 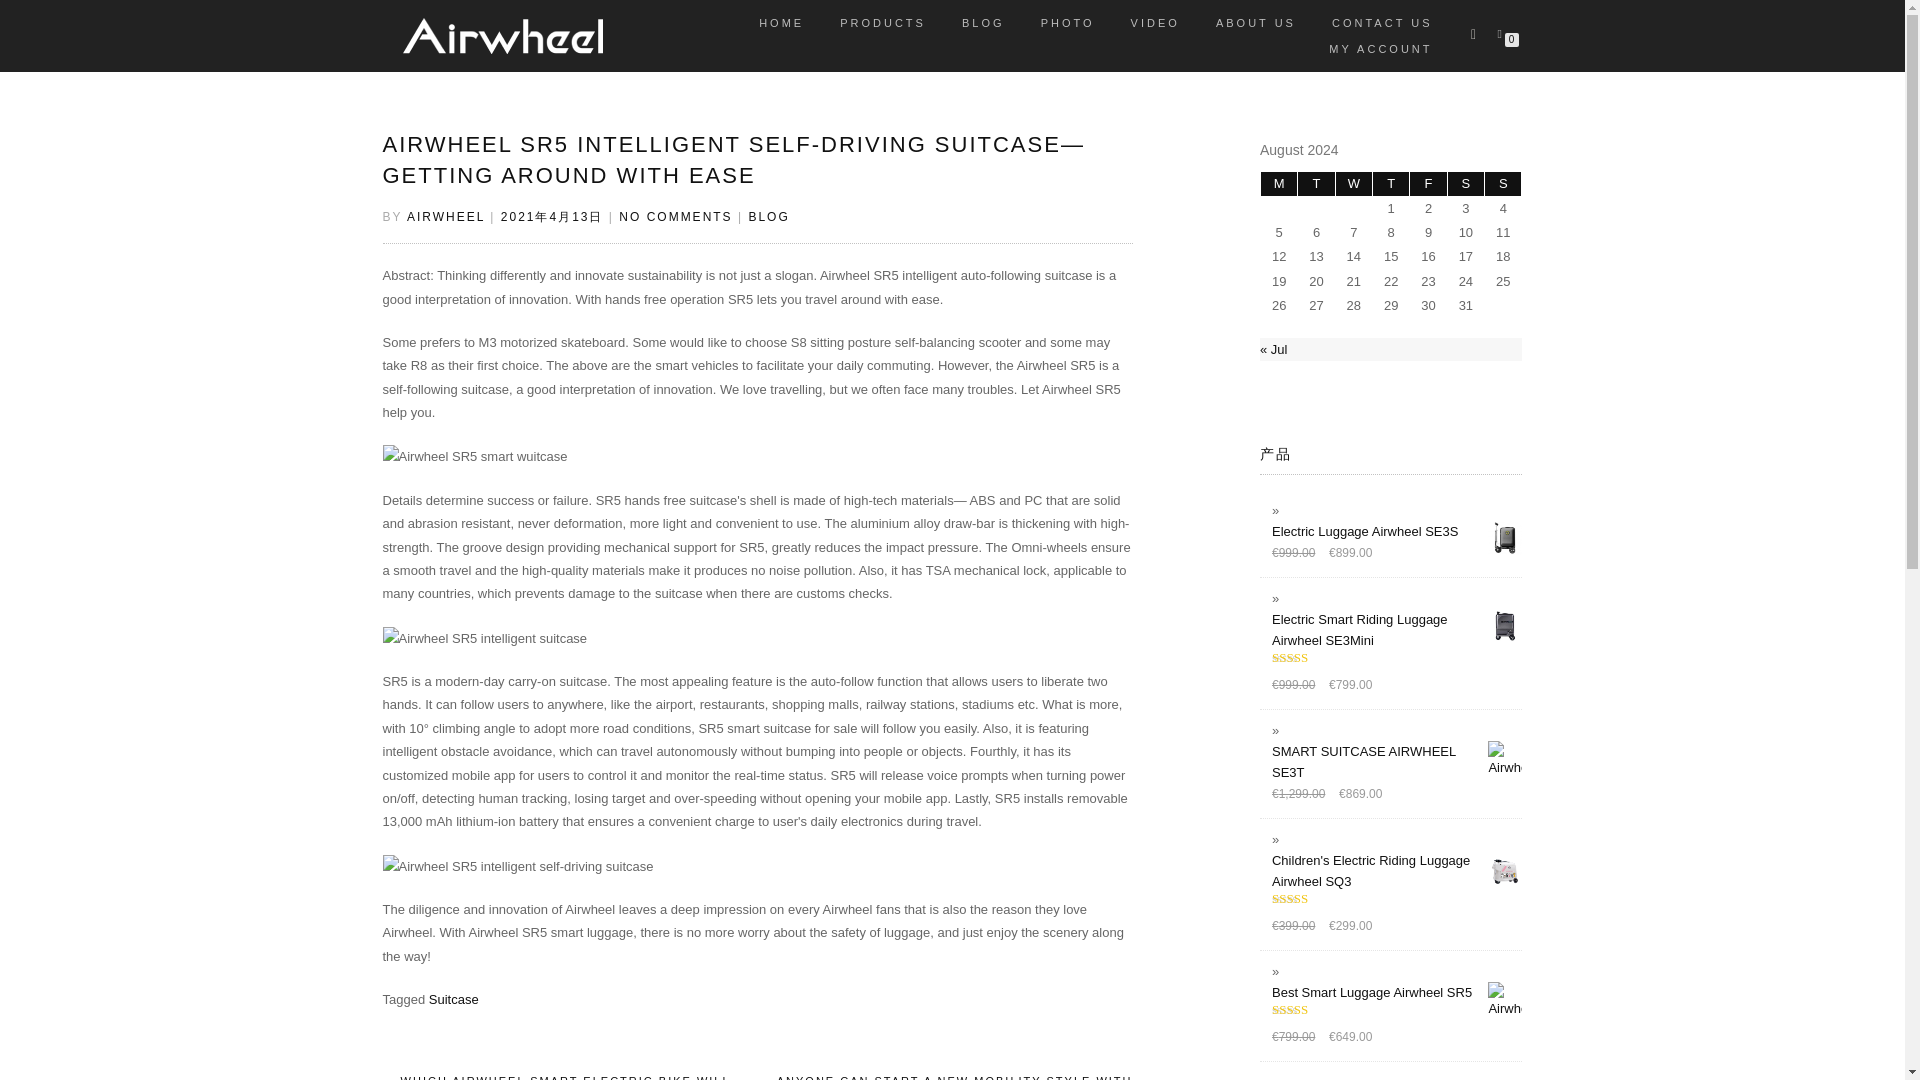 I want to click on NO COMMENTS, so click(x=674, y=216).